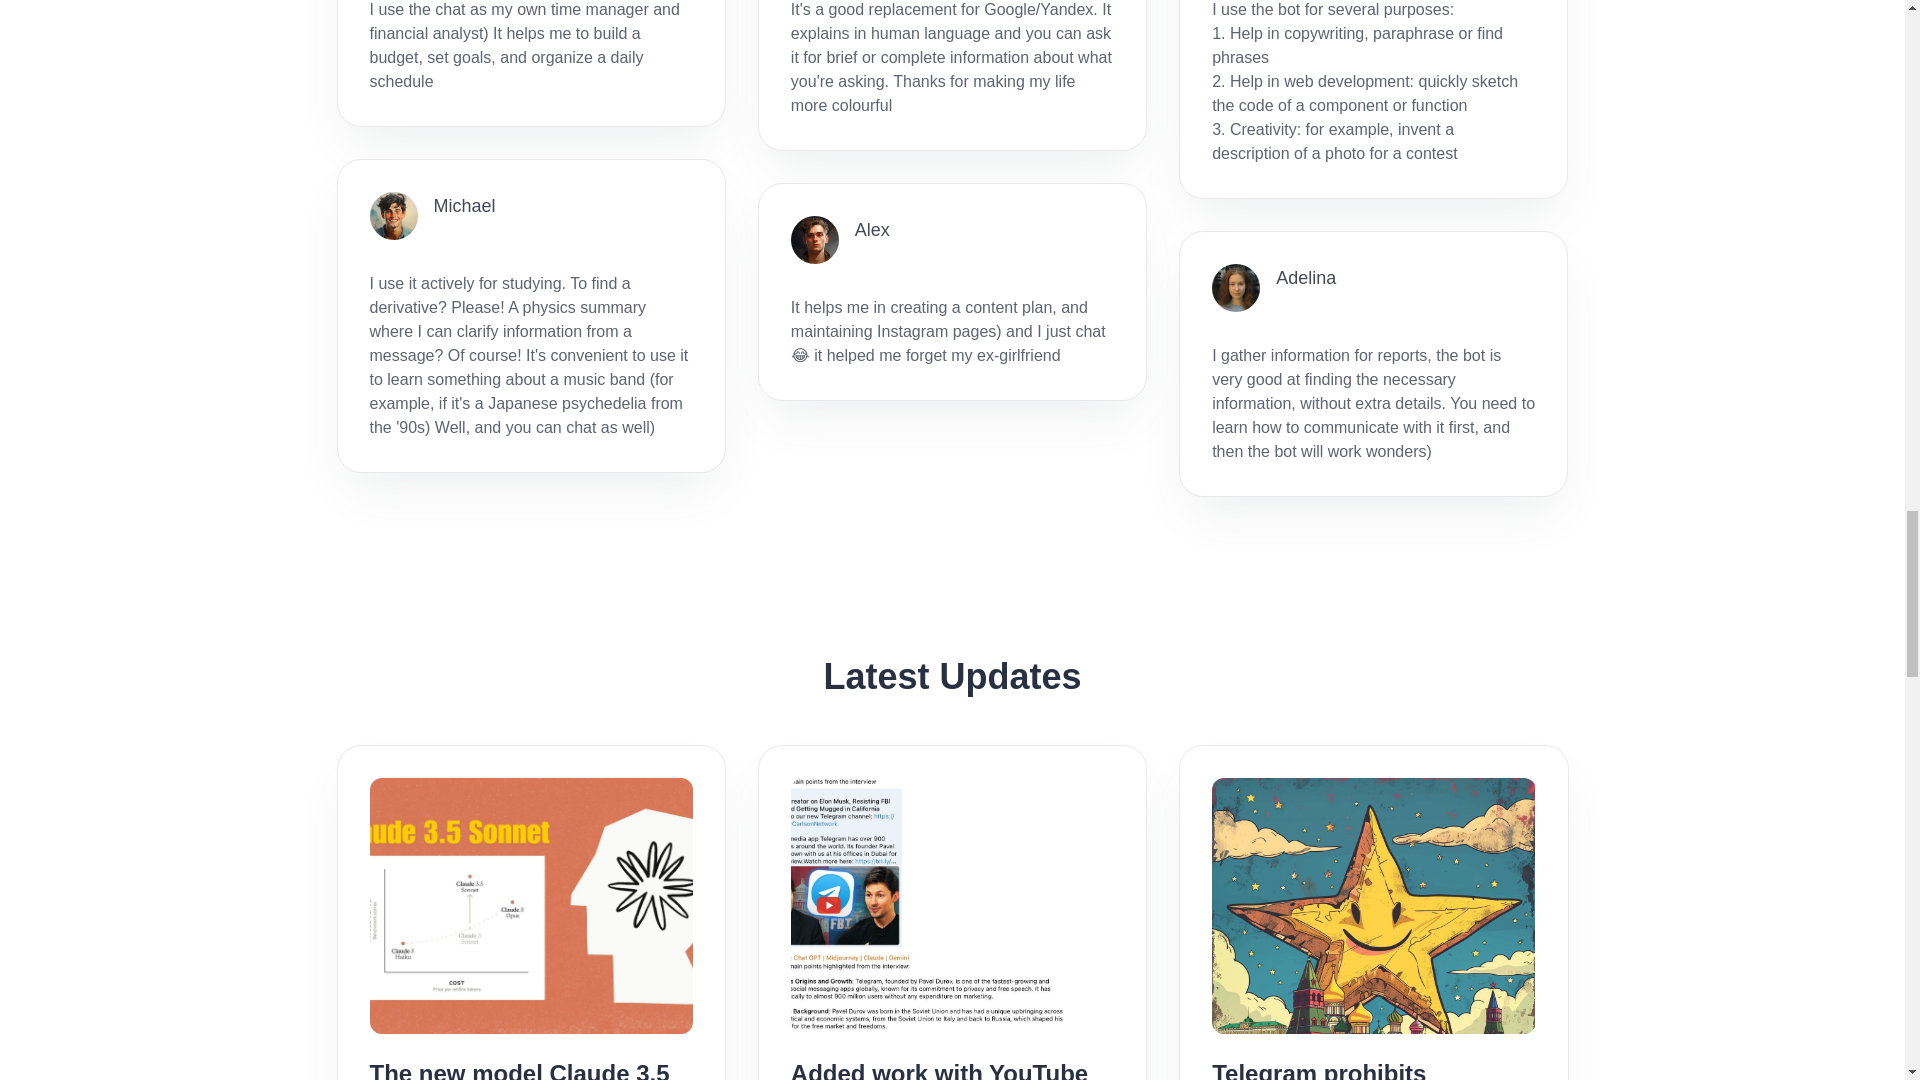 This screenshot has width=1920, height=1080. Describe the element at coordinates (678, 1034) in the screenshot. I see `Telegram chat-bot.` at that location.